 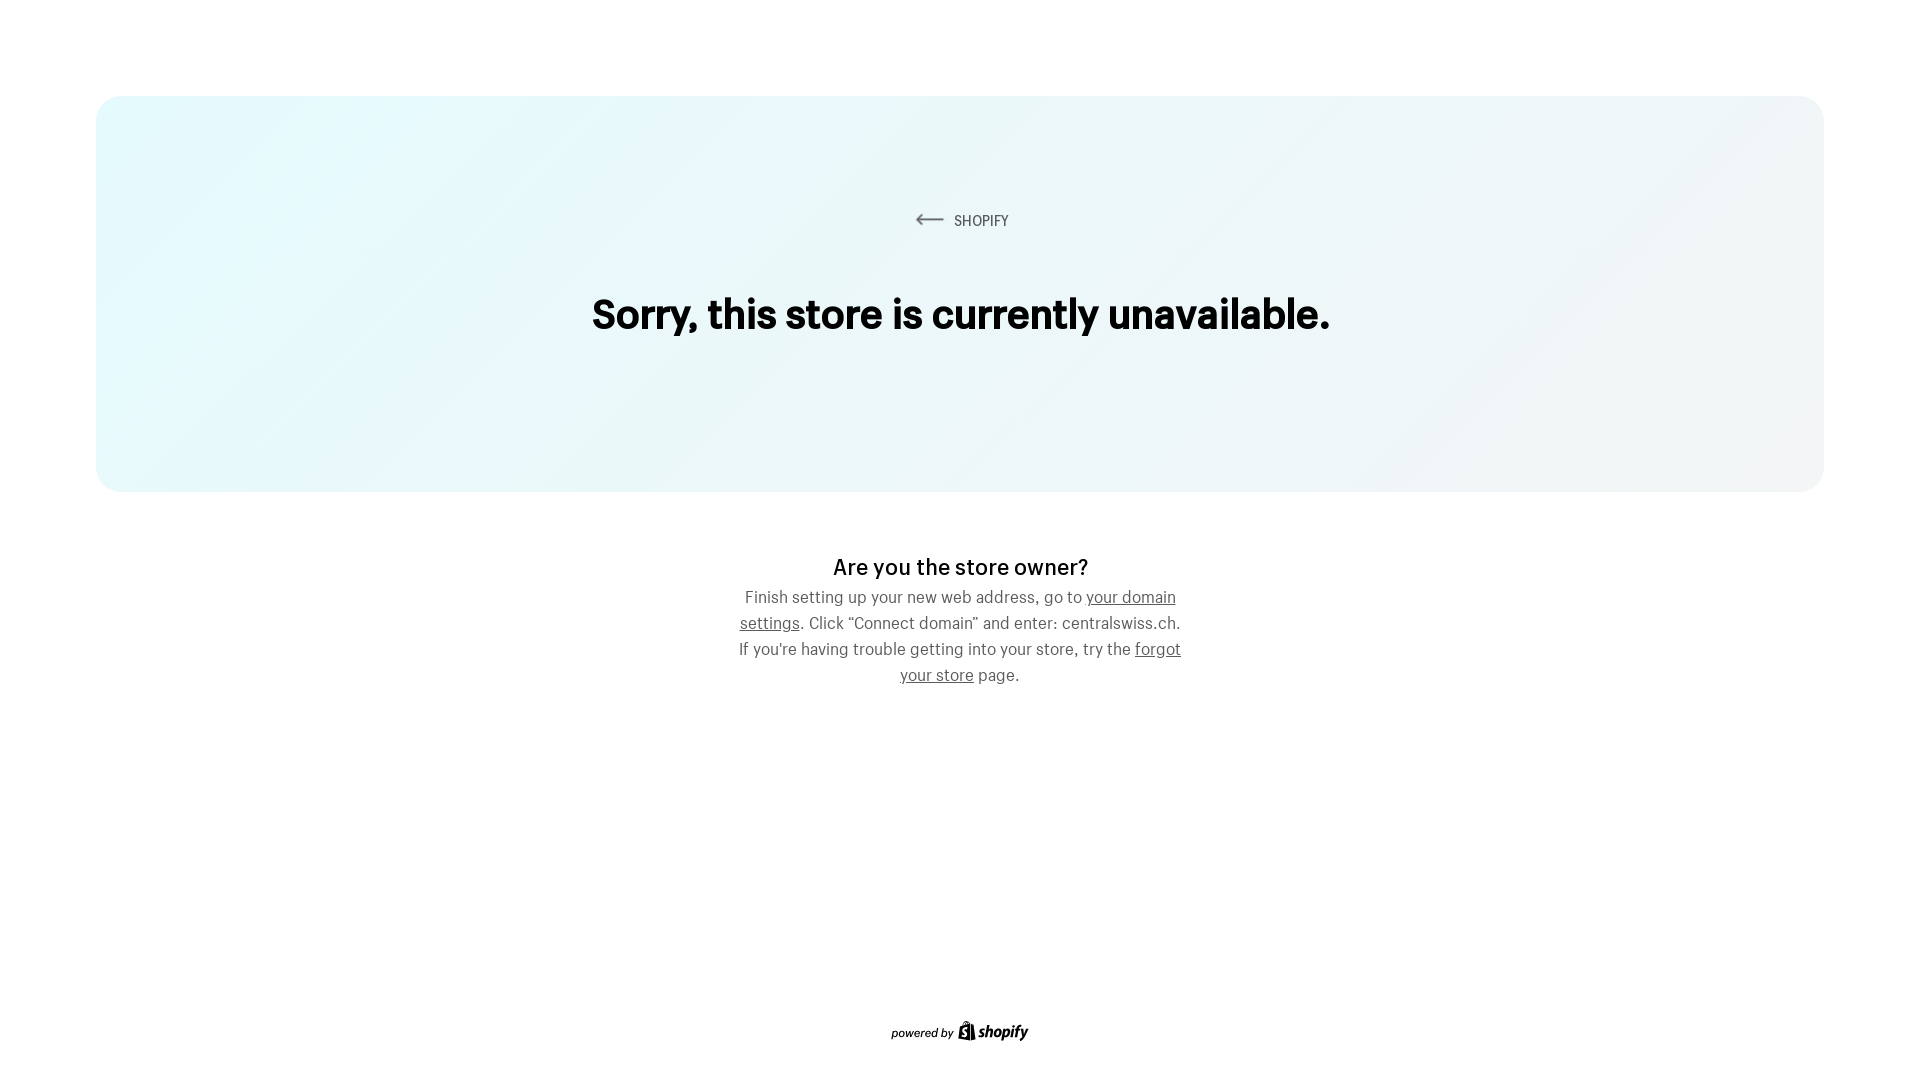 I want to click on forgot your store, so click(x=1040, y=659).